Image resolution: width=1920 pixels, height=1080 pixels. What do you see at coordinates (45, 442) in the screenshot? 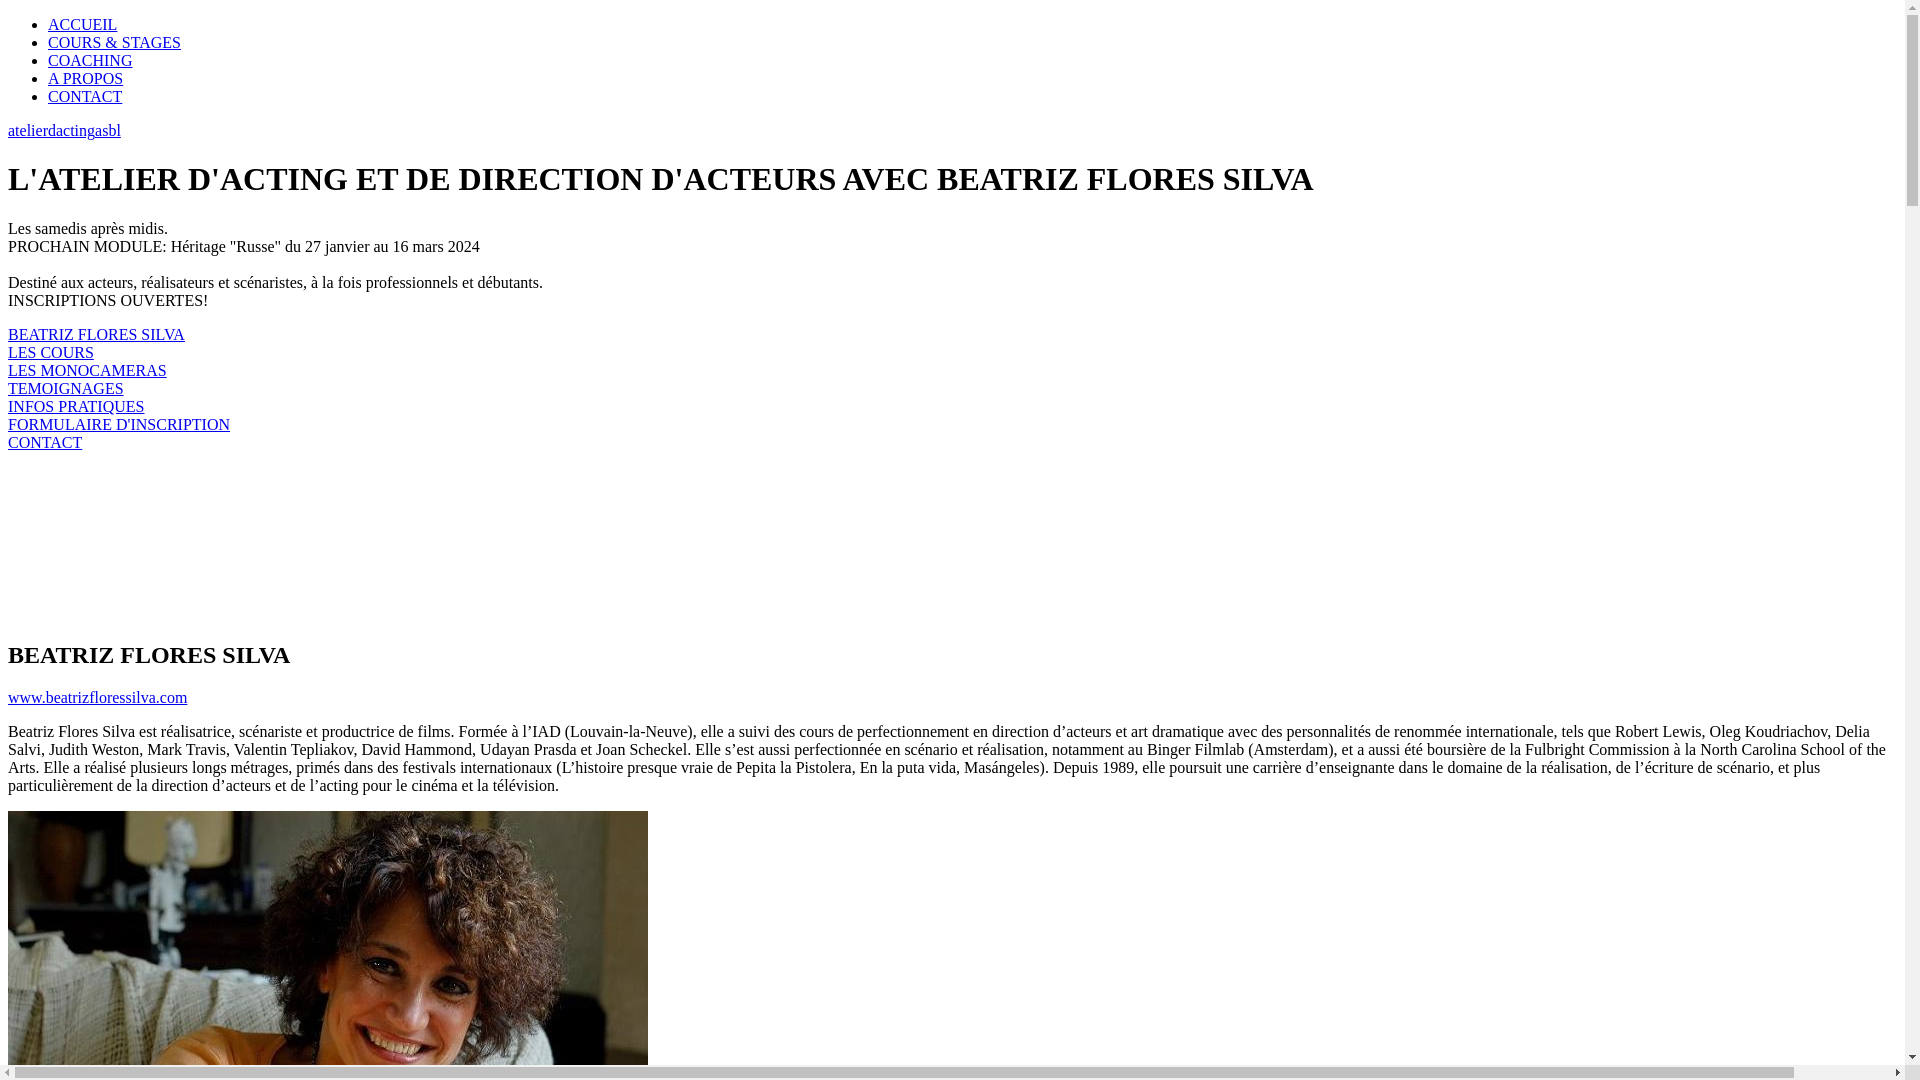
I see `CONTACT` at bounding box center [45, 442].